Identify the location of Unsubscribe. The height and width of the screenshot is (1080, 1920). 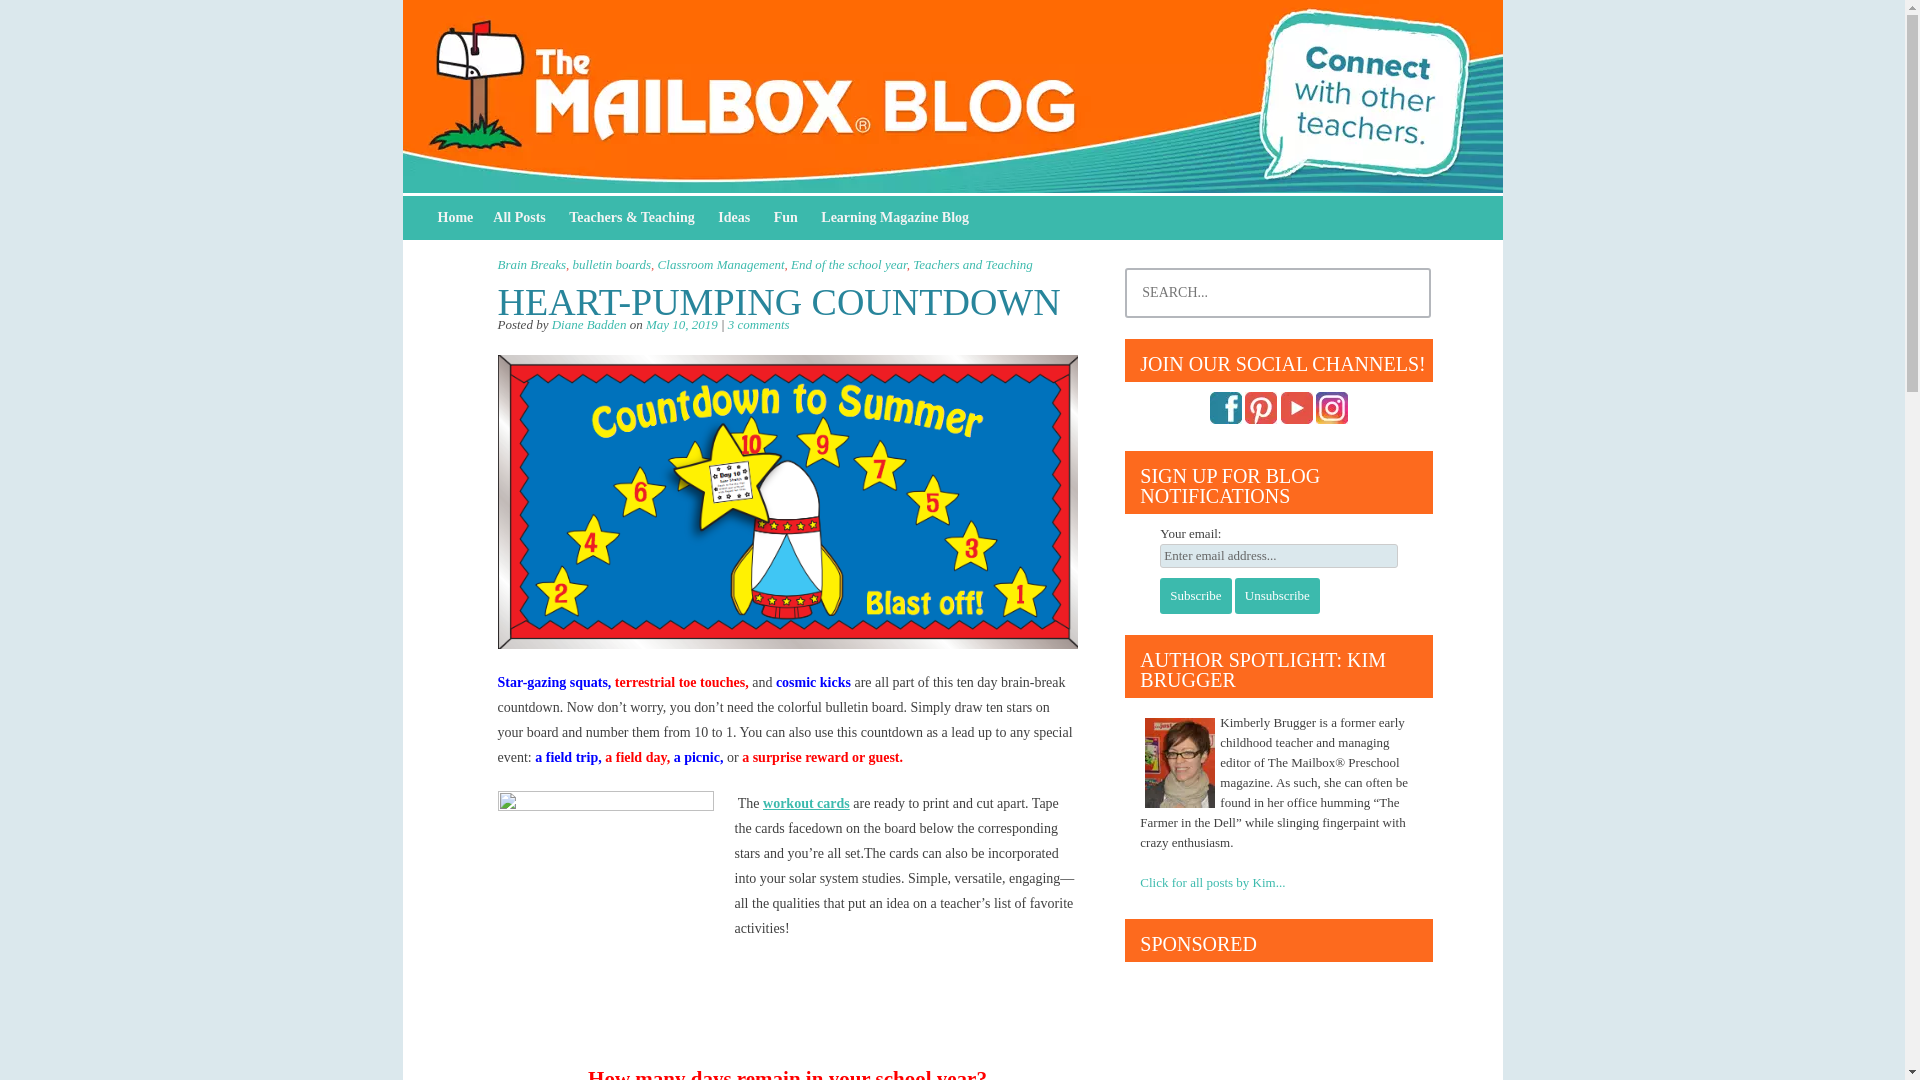
(1277, 596).